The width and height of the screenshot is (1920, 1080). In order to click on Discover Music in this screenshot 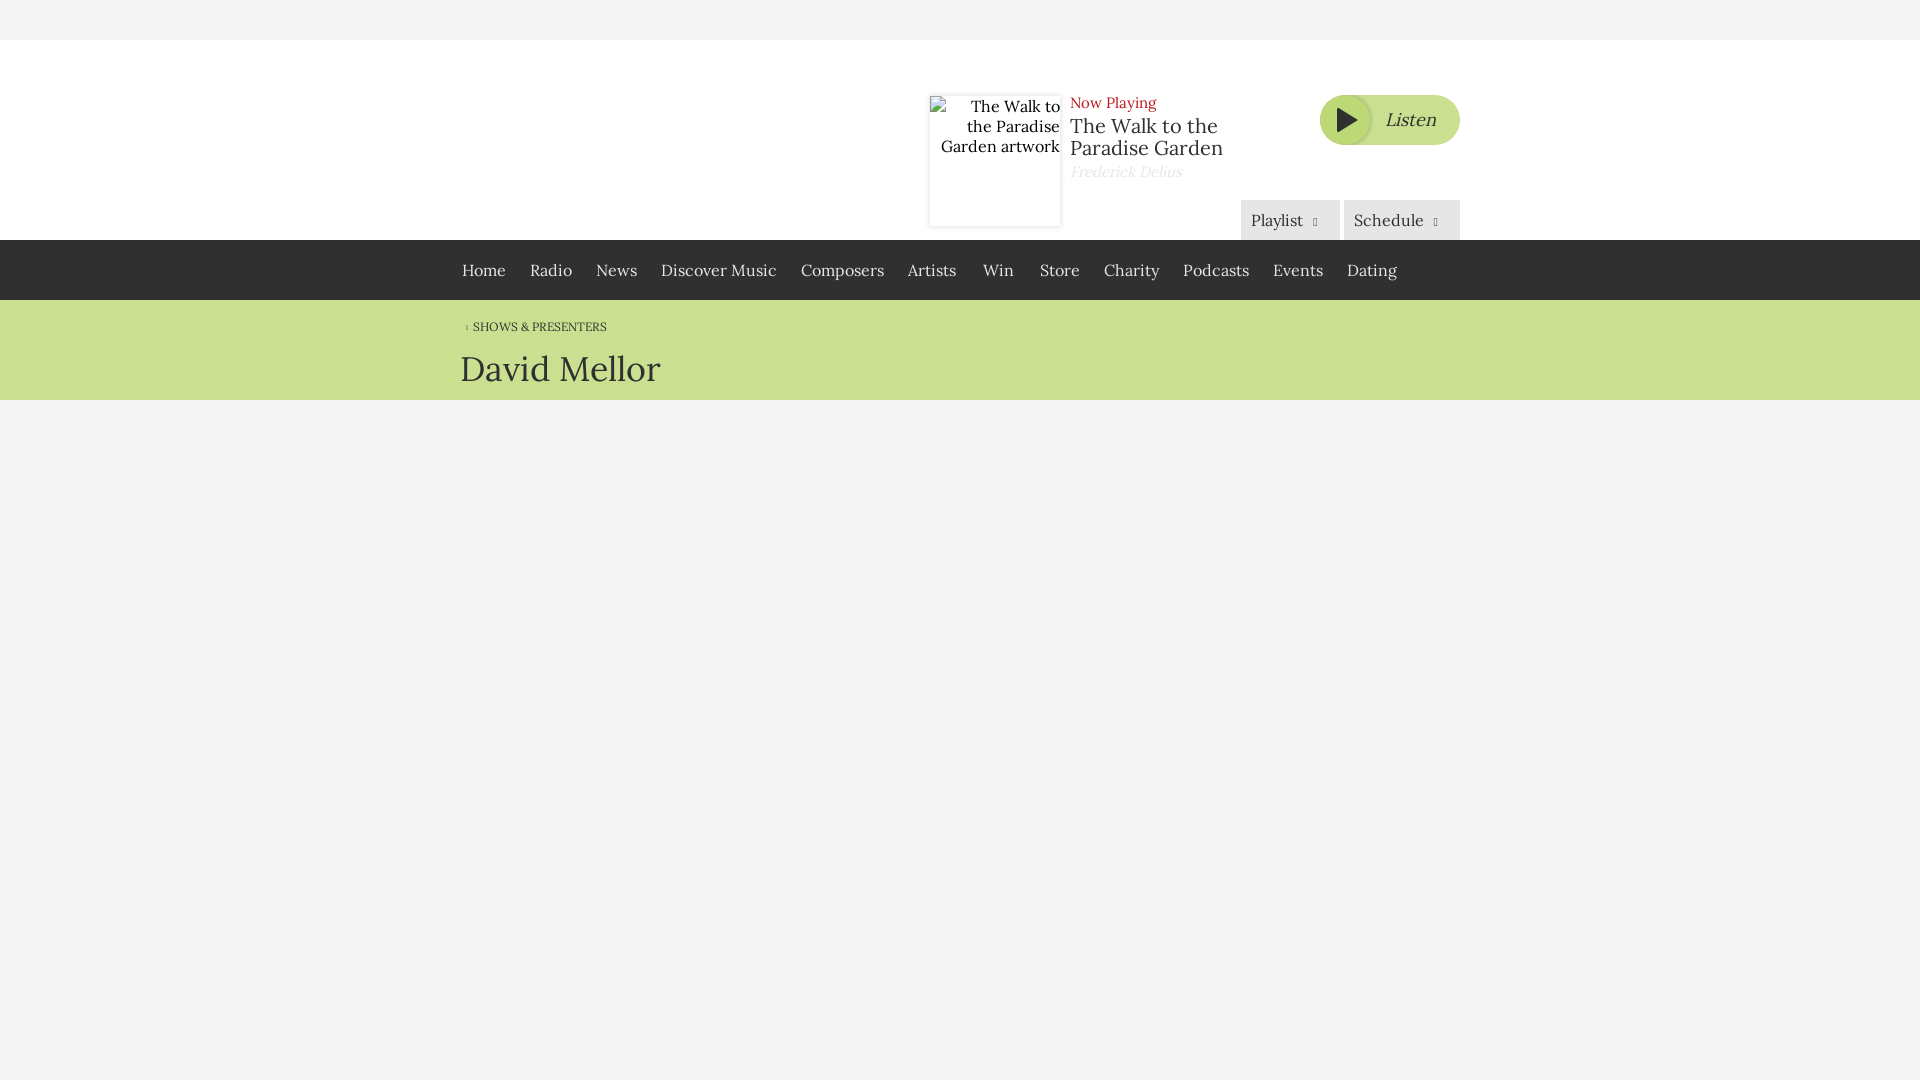, I will do `click(718, 270)`.